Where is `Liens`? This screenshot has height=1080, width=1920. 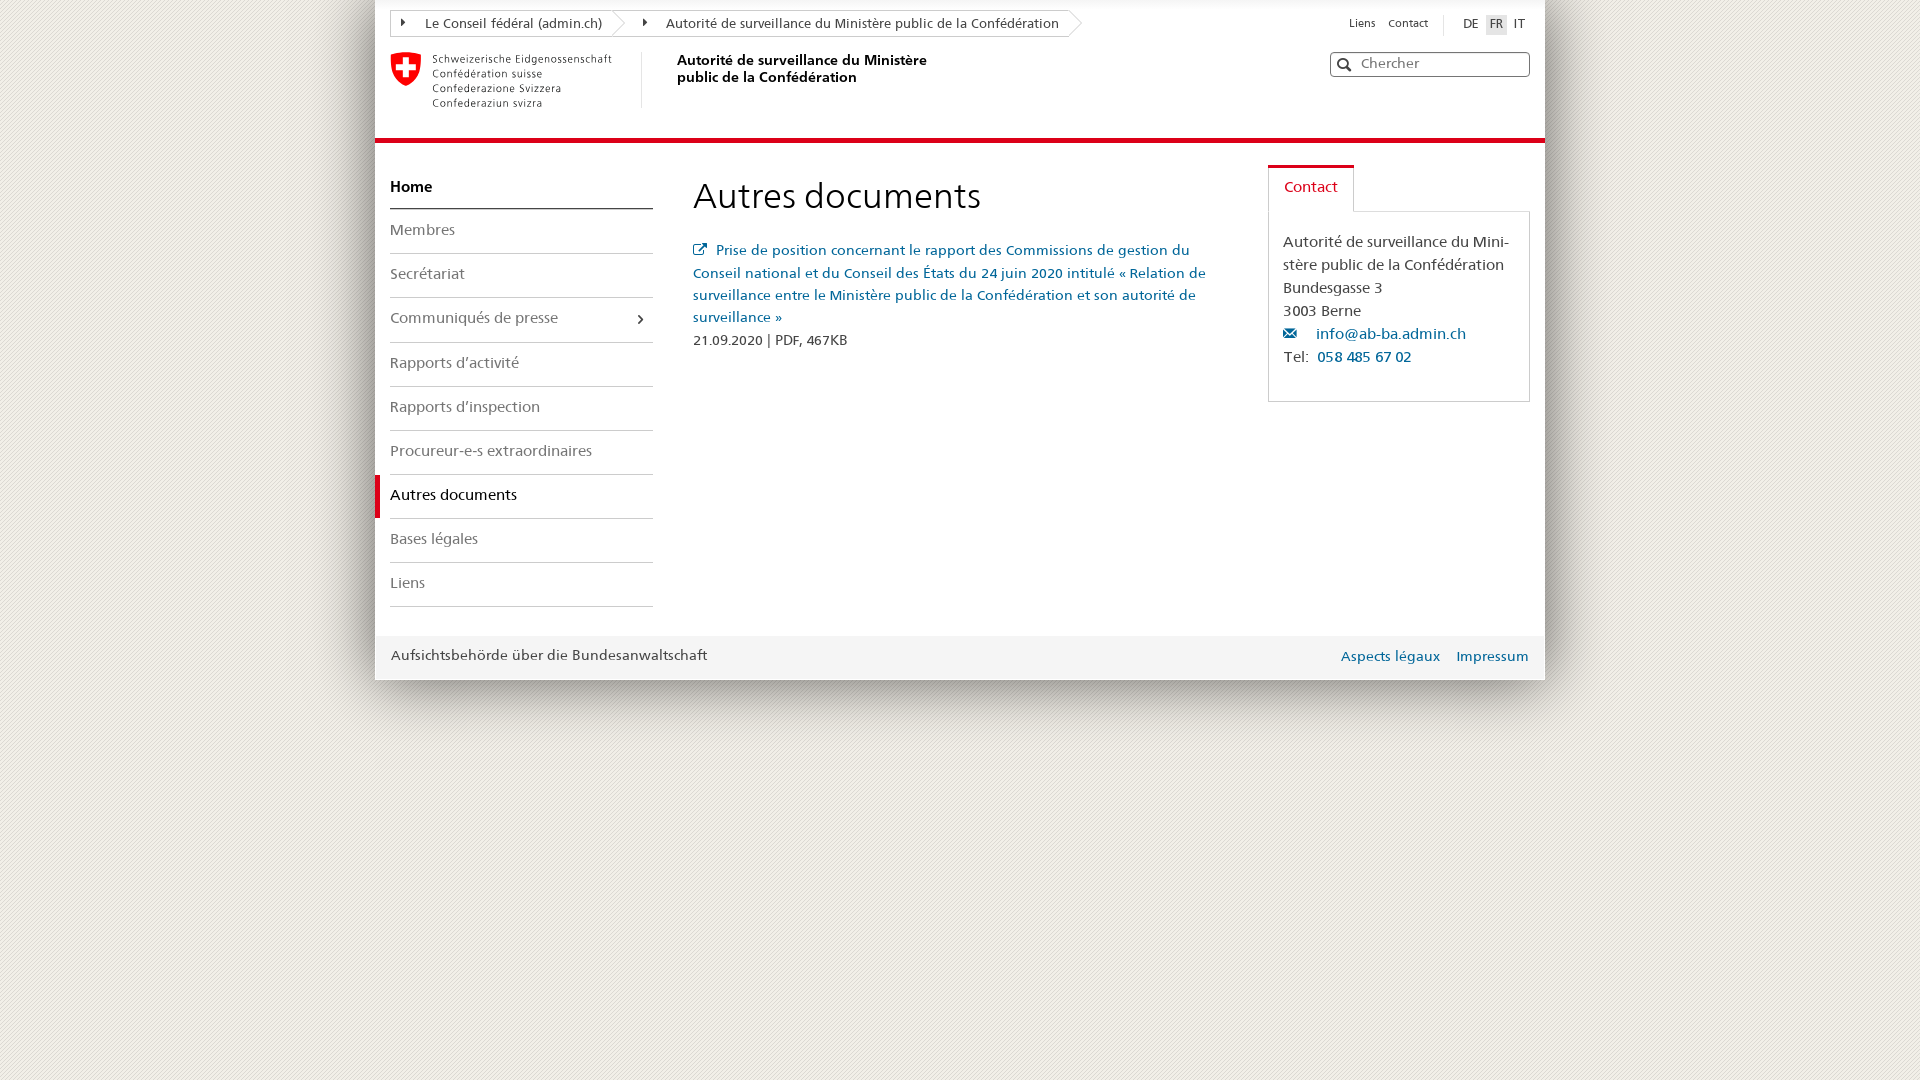
Liens is located at coordinates (1362, 24).